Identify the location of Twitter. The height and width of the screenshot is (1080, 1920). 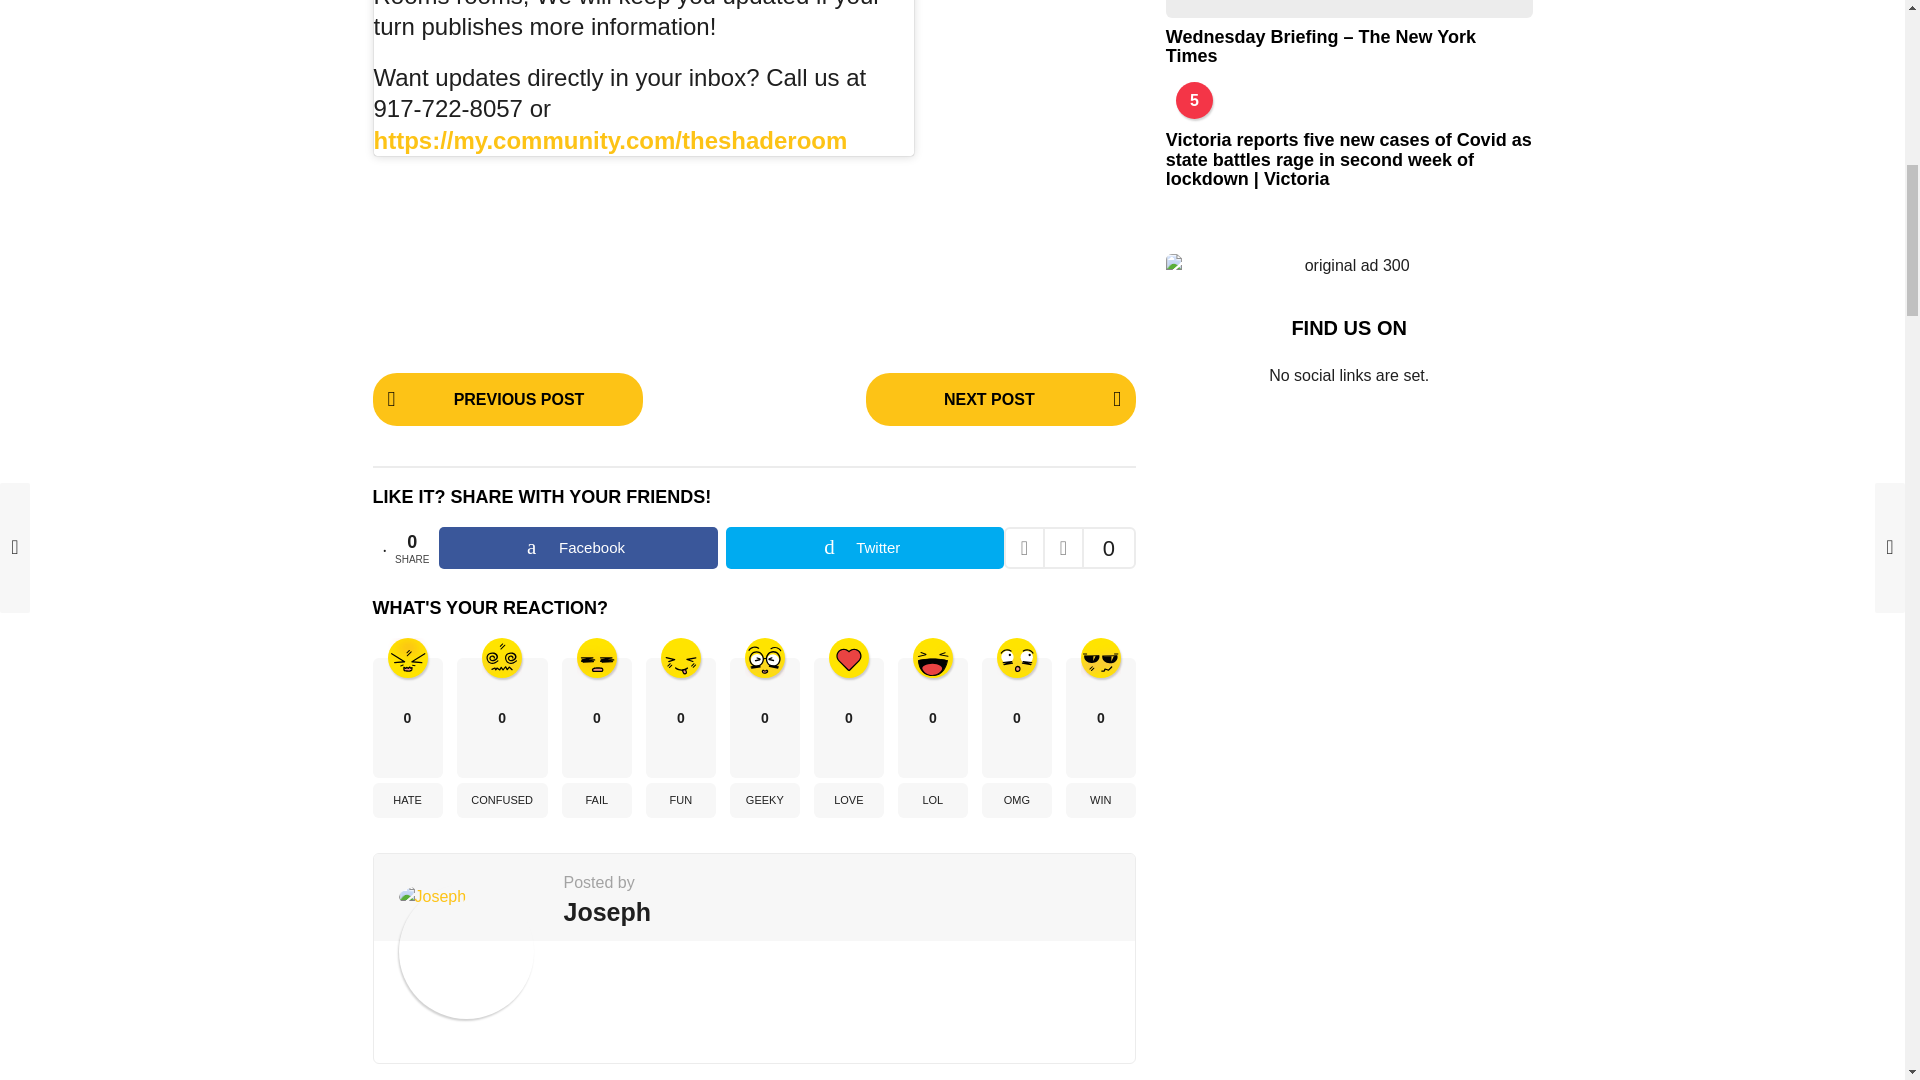
(864, 548).